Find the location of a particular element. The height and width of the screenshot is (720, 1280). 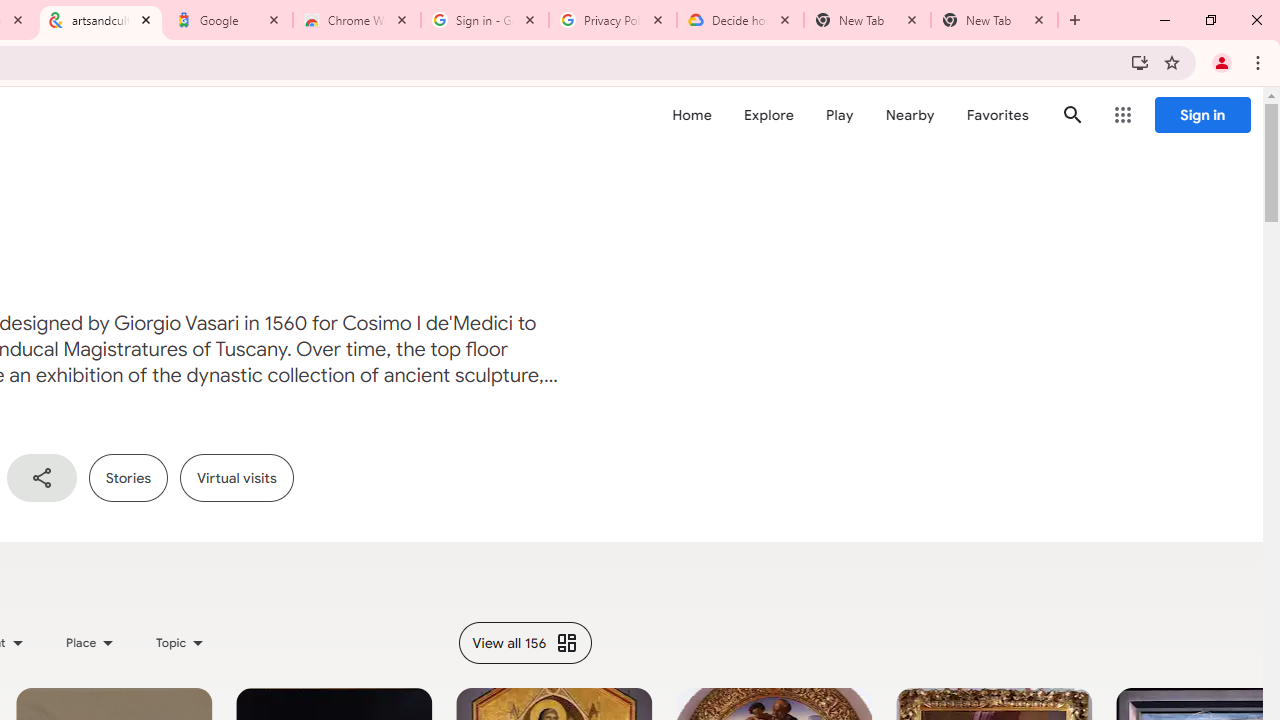

Explore is located at coordinates (768, 115).